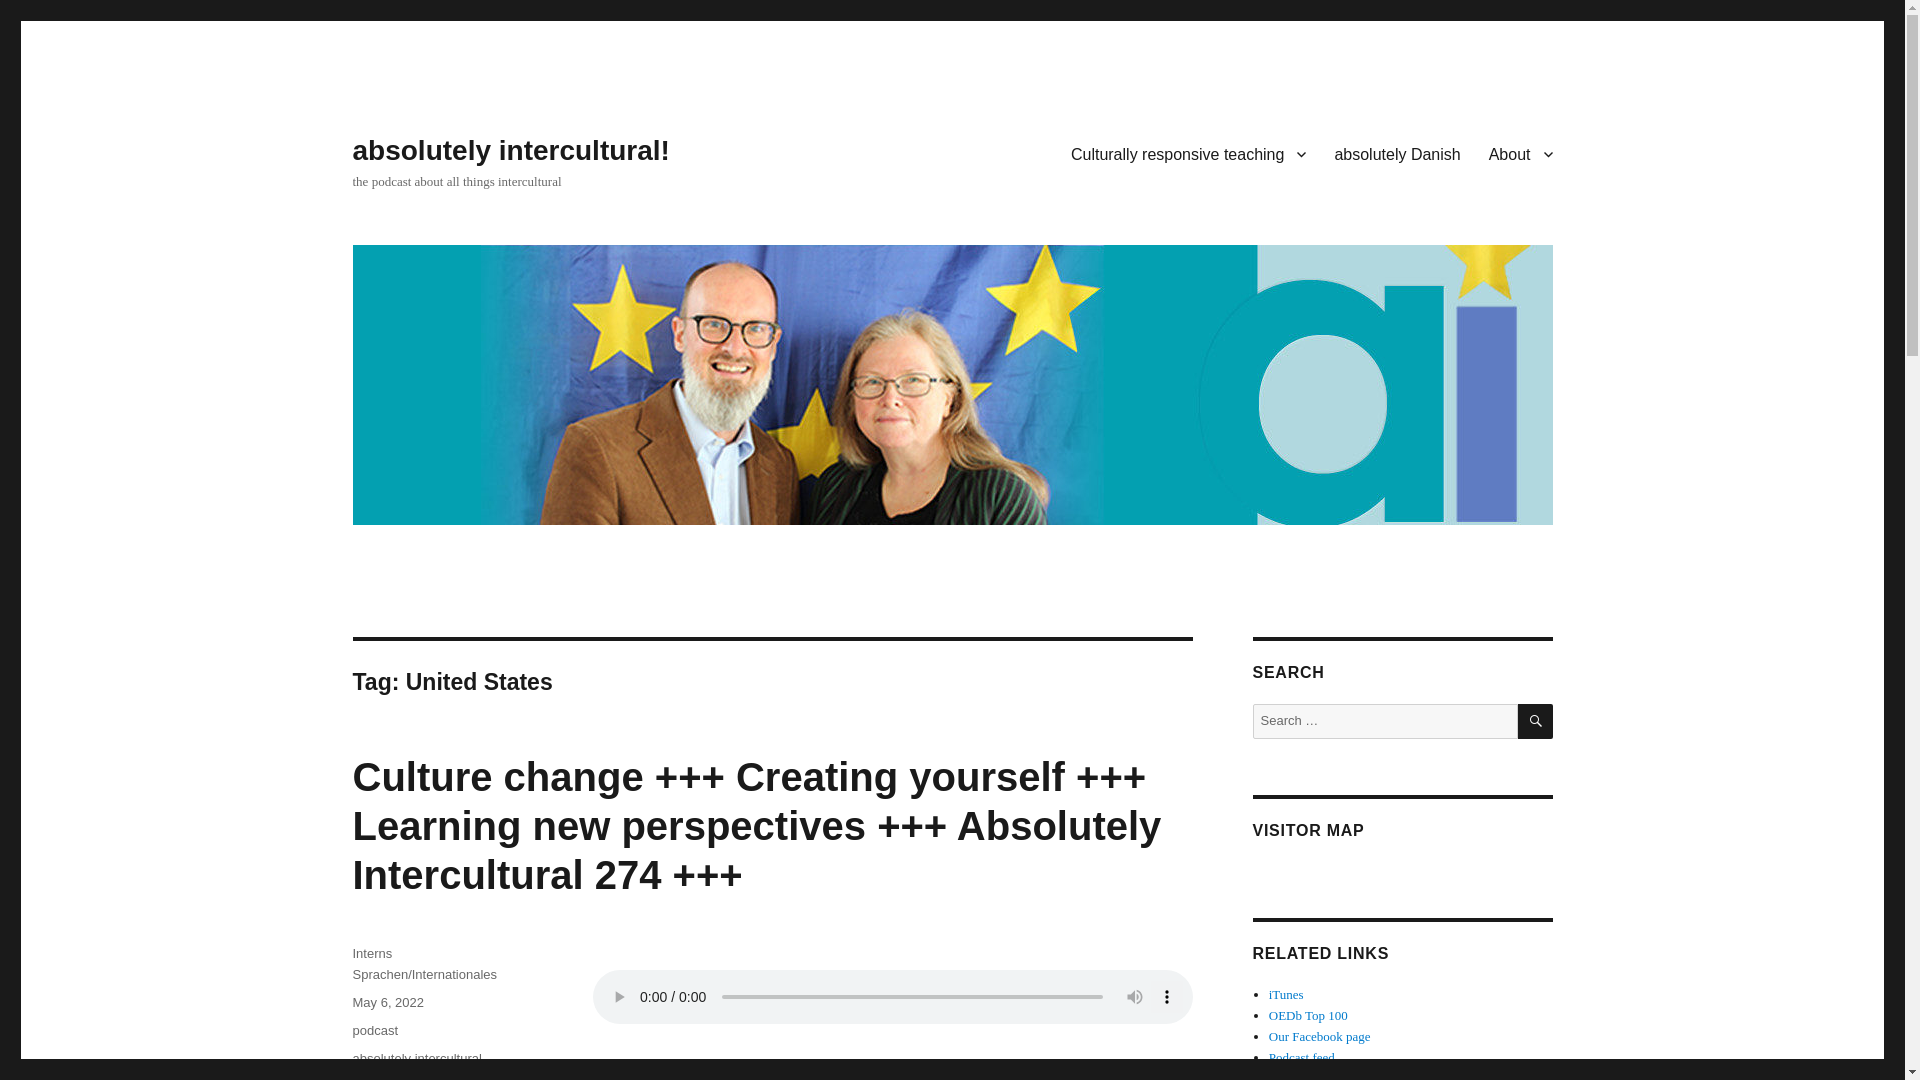  I want to click on Carlos Fuch, so click(427, 1076).